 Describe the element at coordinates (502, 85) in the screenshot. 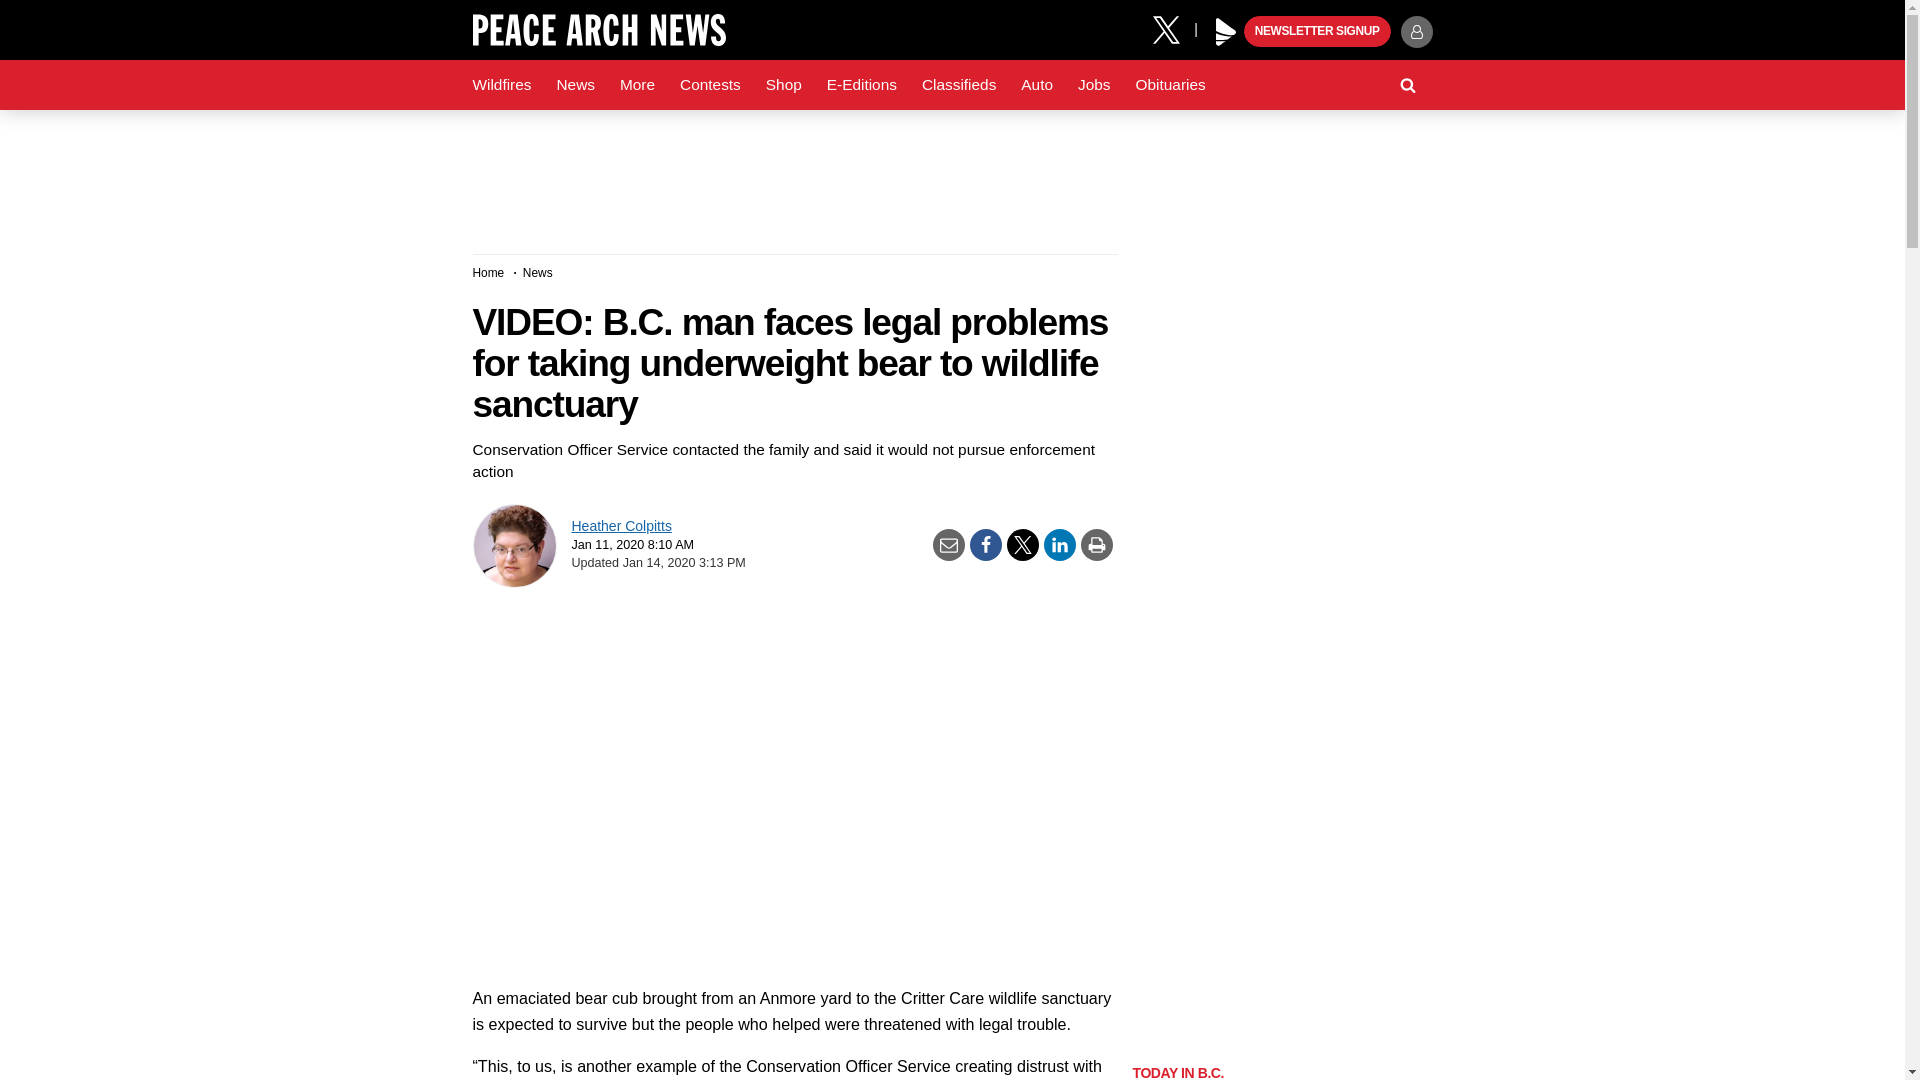

I see `Wildfires` at that location.